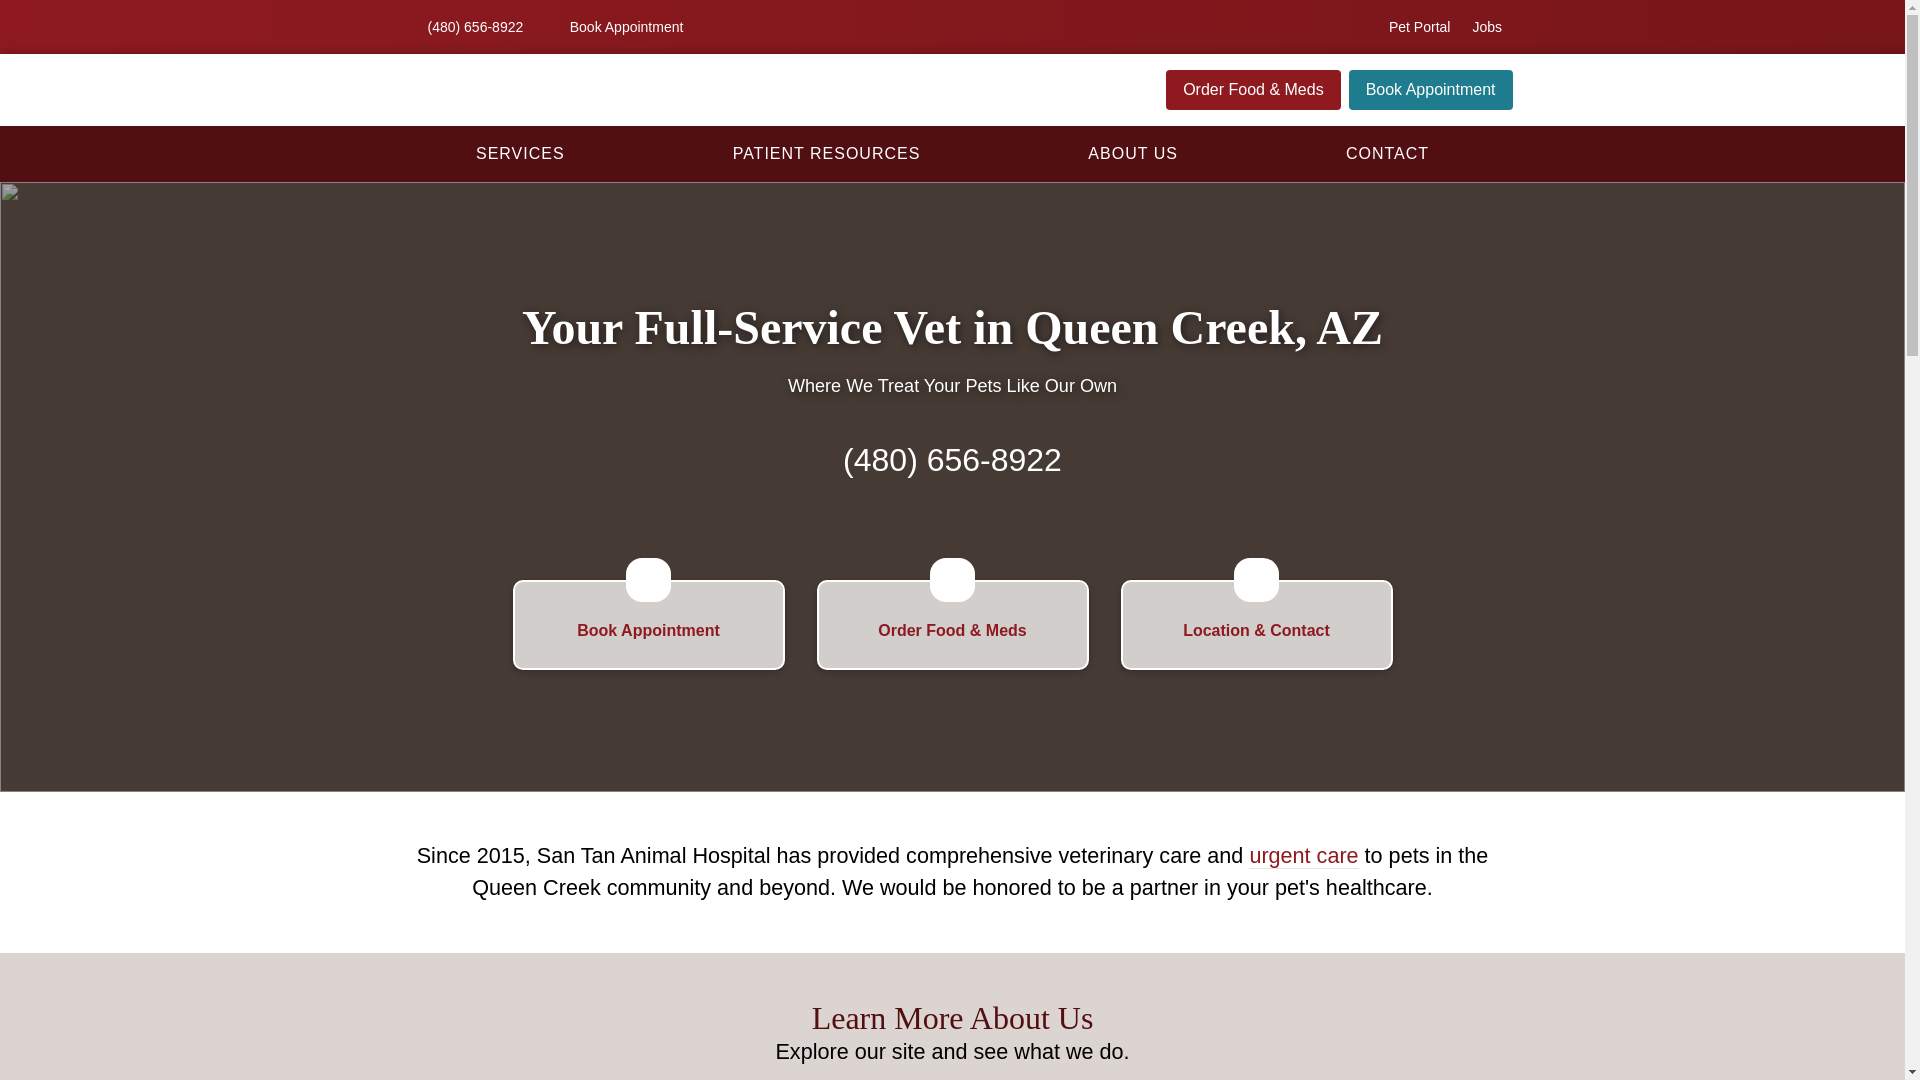 The width and height of the screenshot is (1920, 1080). I want to click on SERVICES, so click(520, 153).